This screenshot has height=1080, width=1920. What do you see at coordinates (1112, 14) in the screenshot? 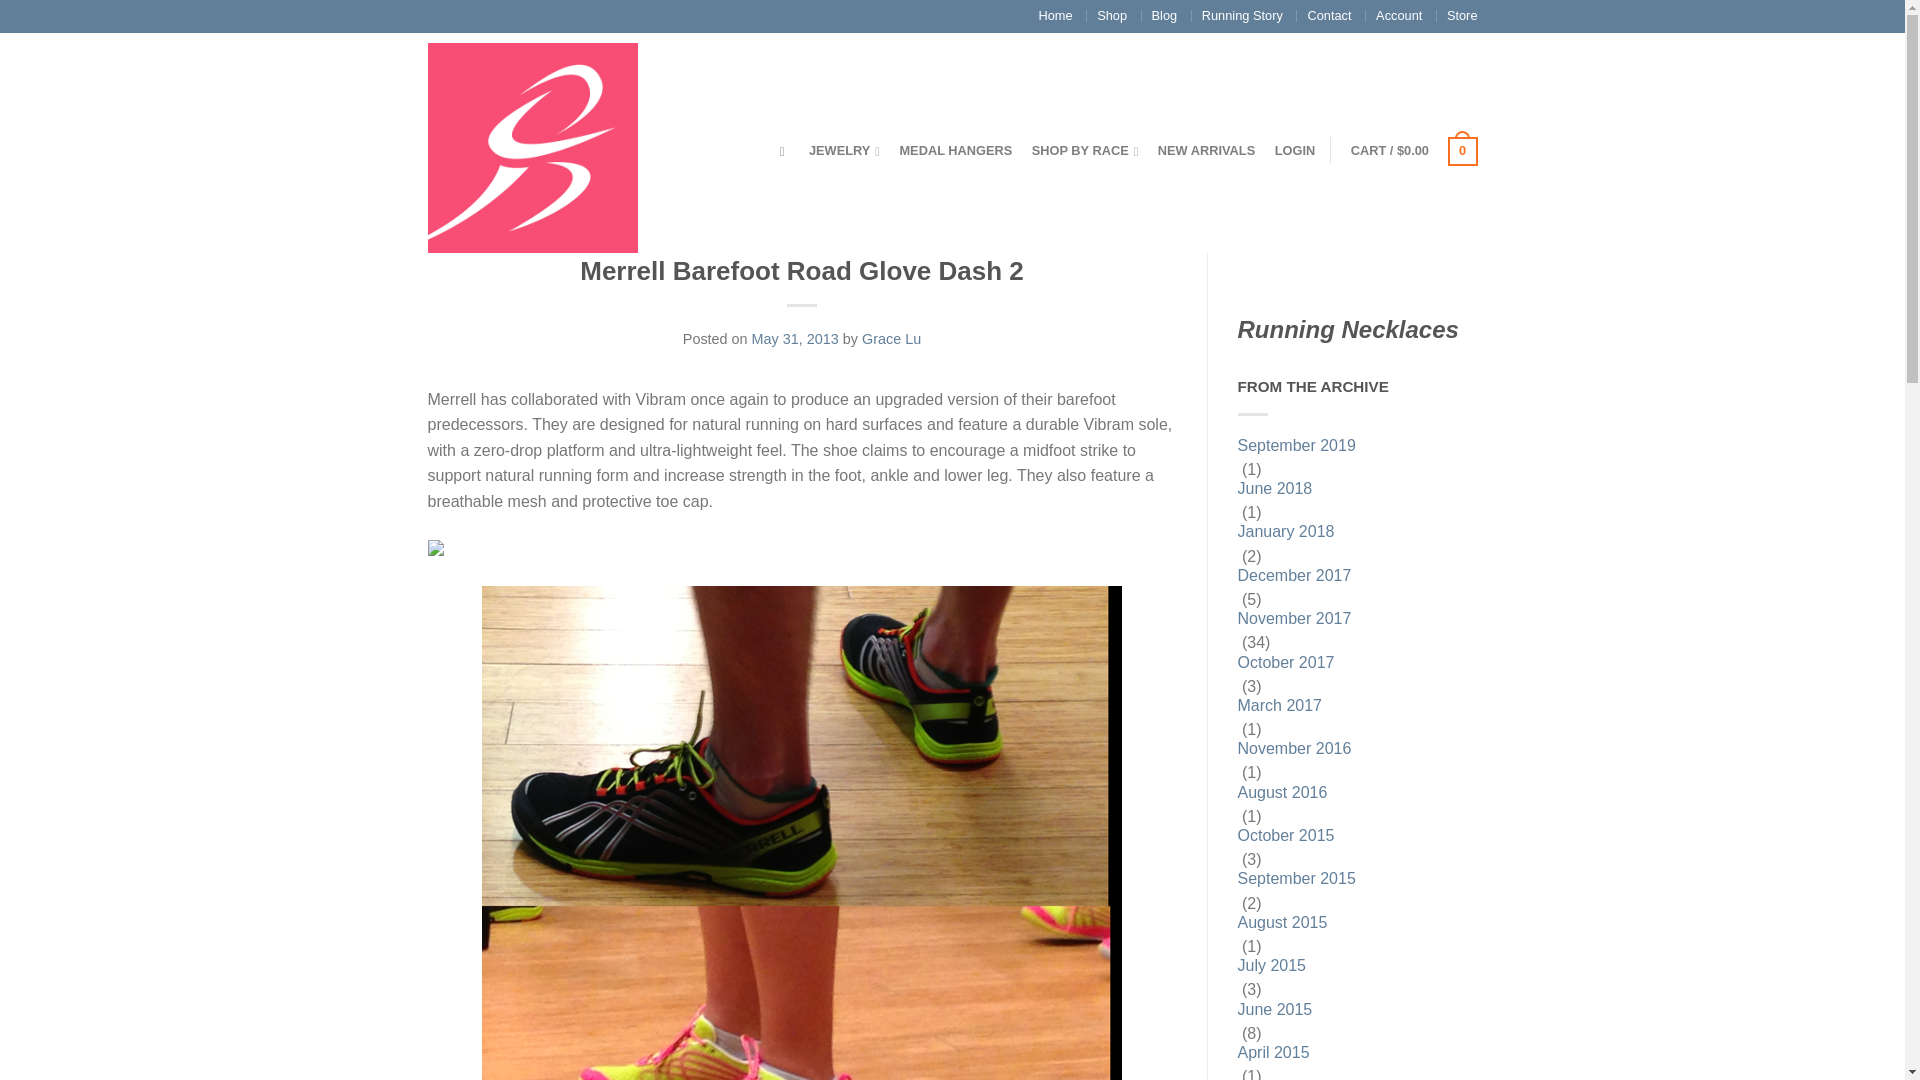
I see `Shop` at bounding box center [1112, 14].